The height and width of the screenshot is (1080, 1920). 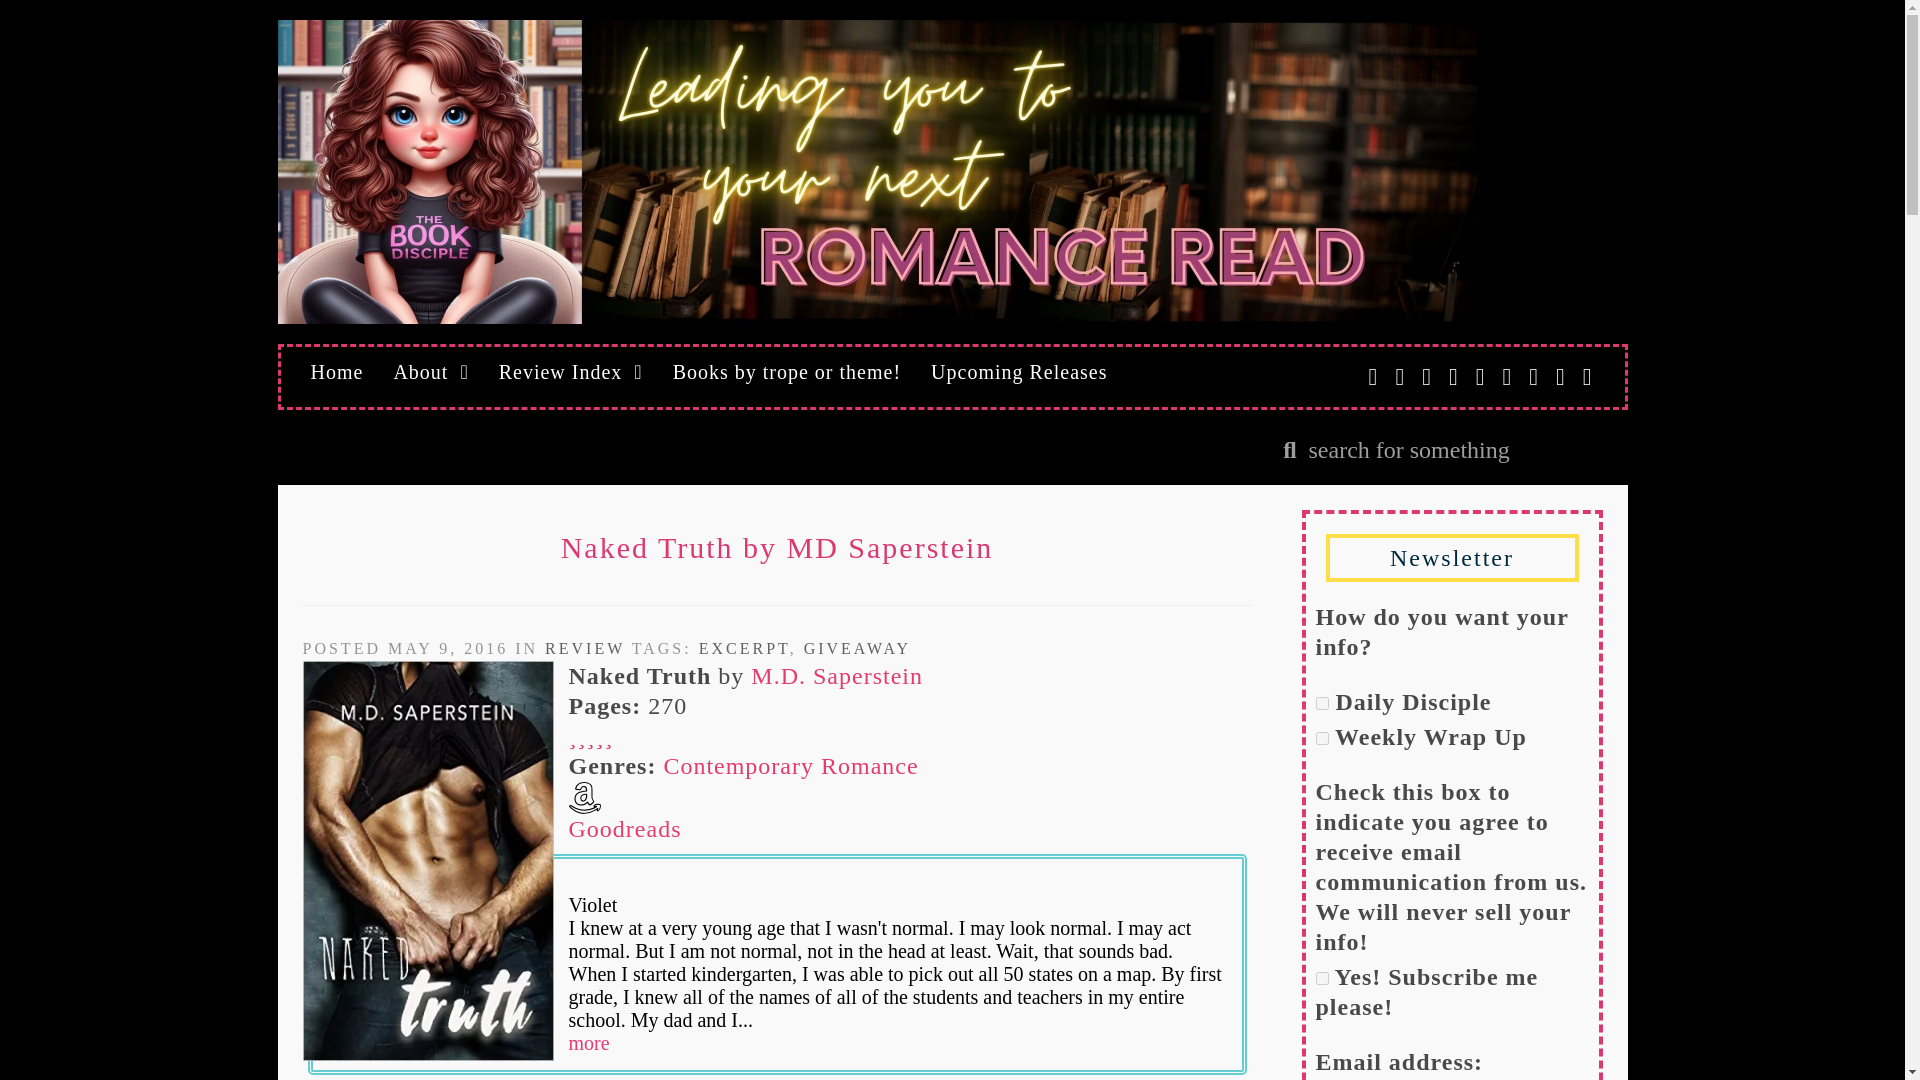 What do you see at coordinates (336, 372) in the screenshot?
I see `Home` at bounding box center [336, 372].